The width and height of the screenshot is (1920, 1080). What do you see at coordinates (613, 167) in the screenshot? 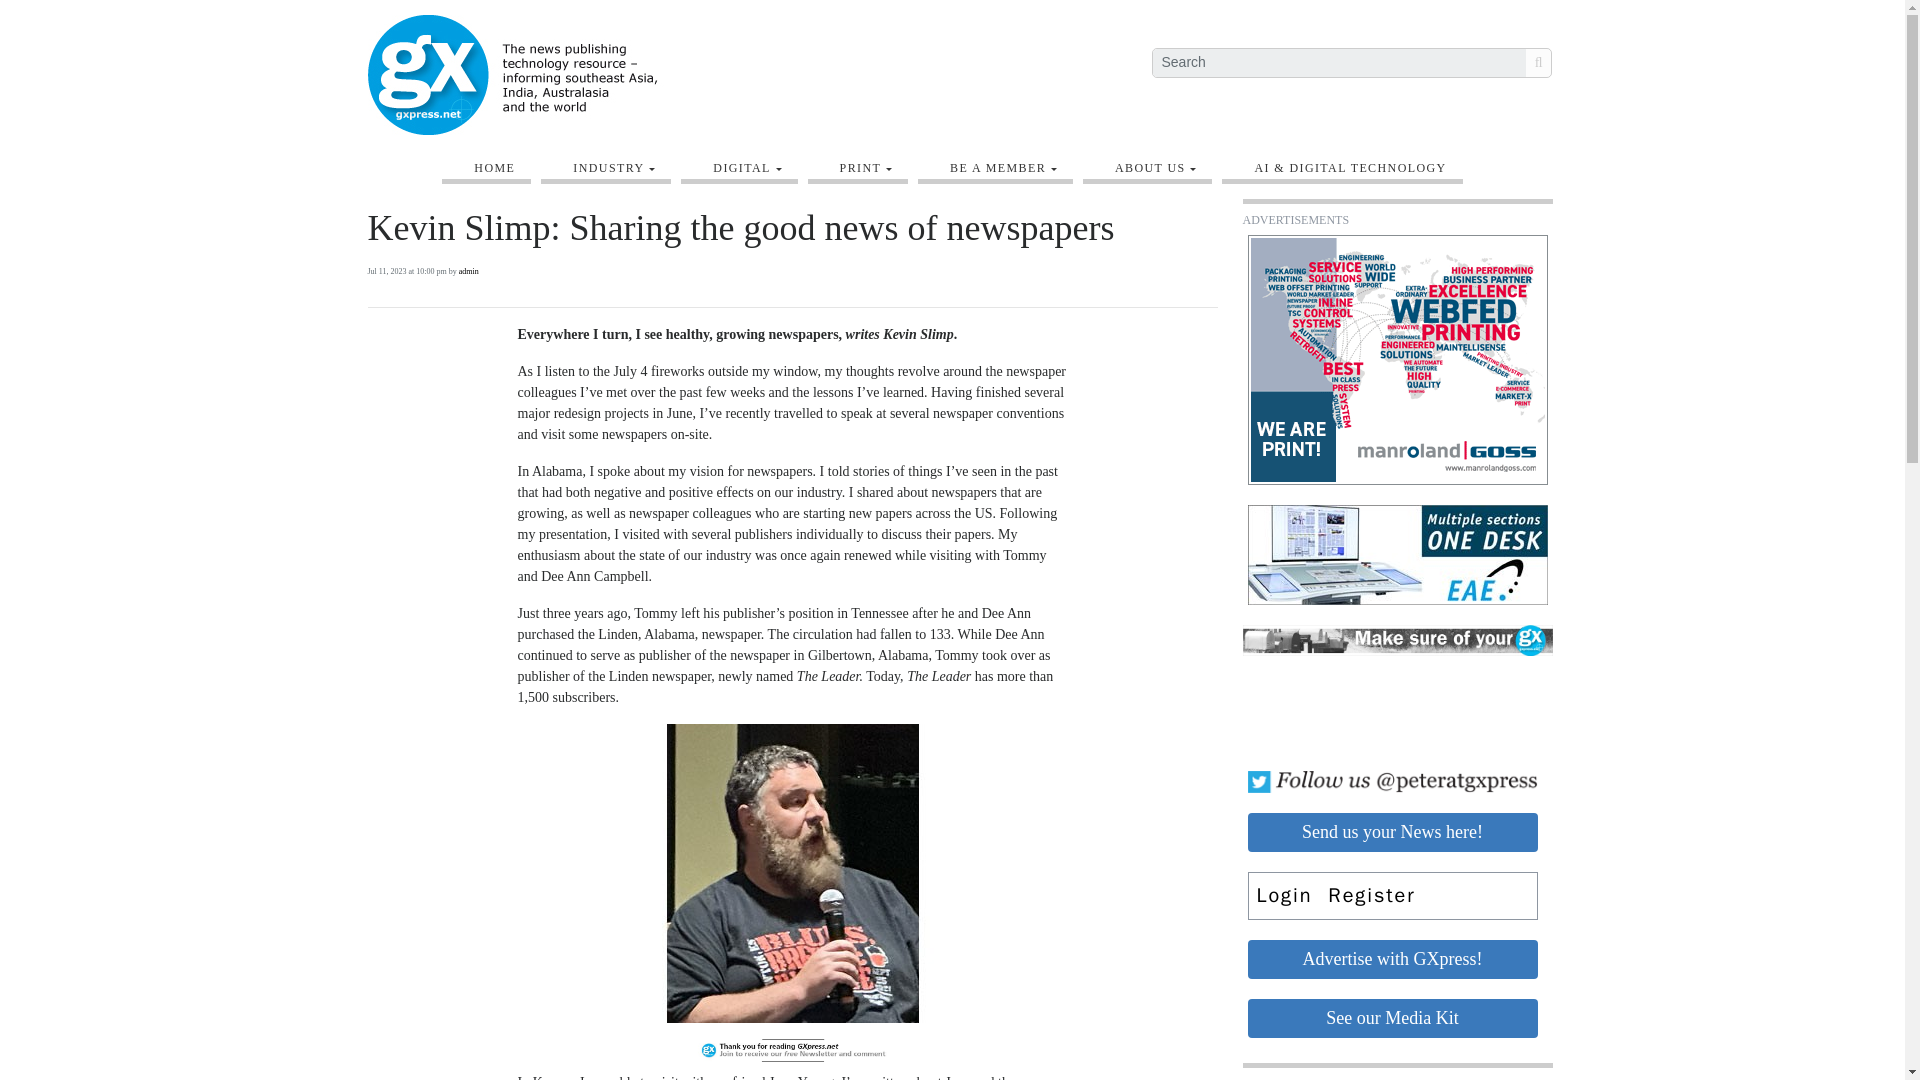
I see `INDUSTRY` at bounding box center [613, 167].